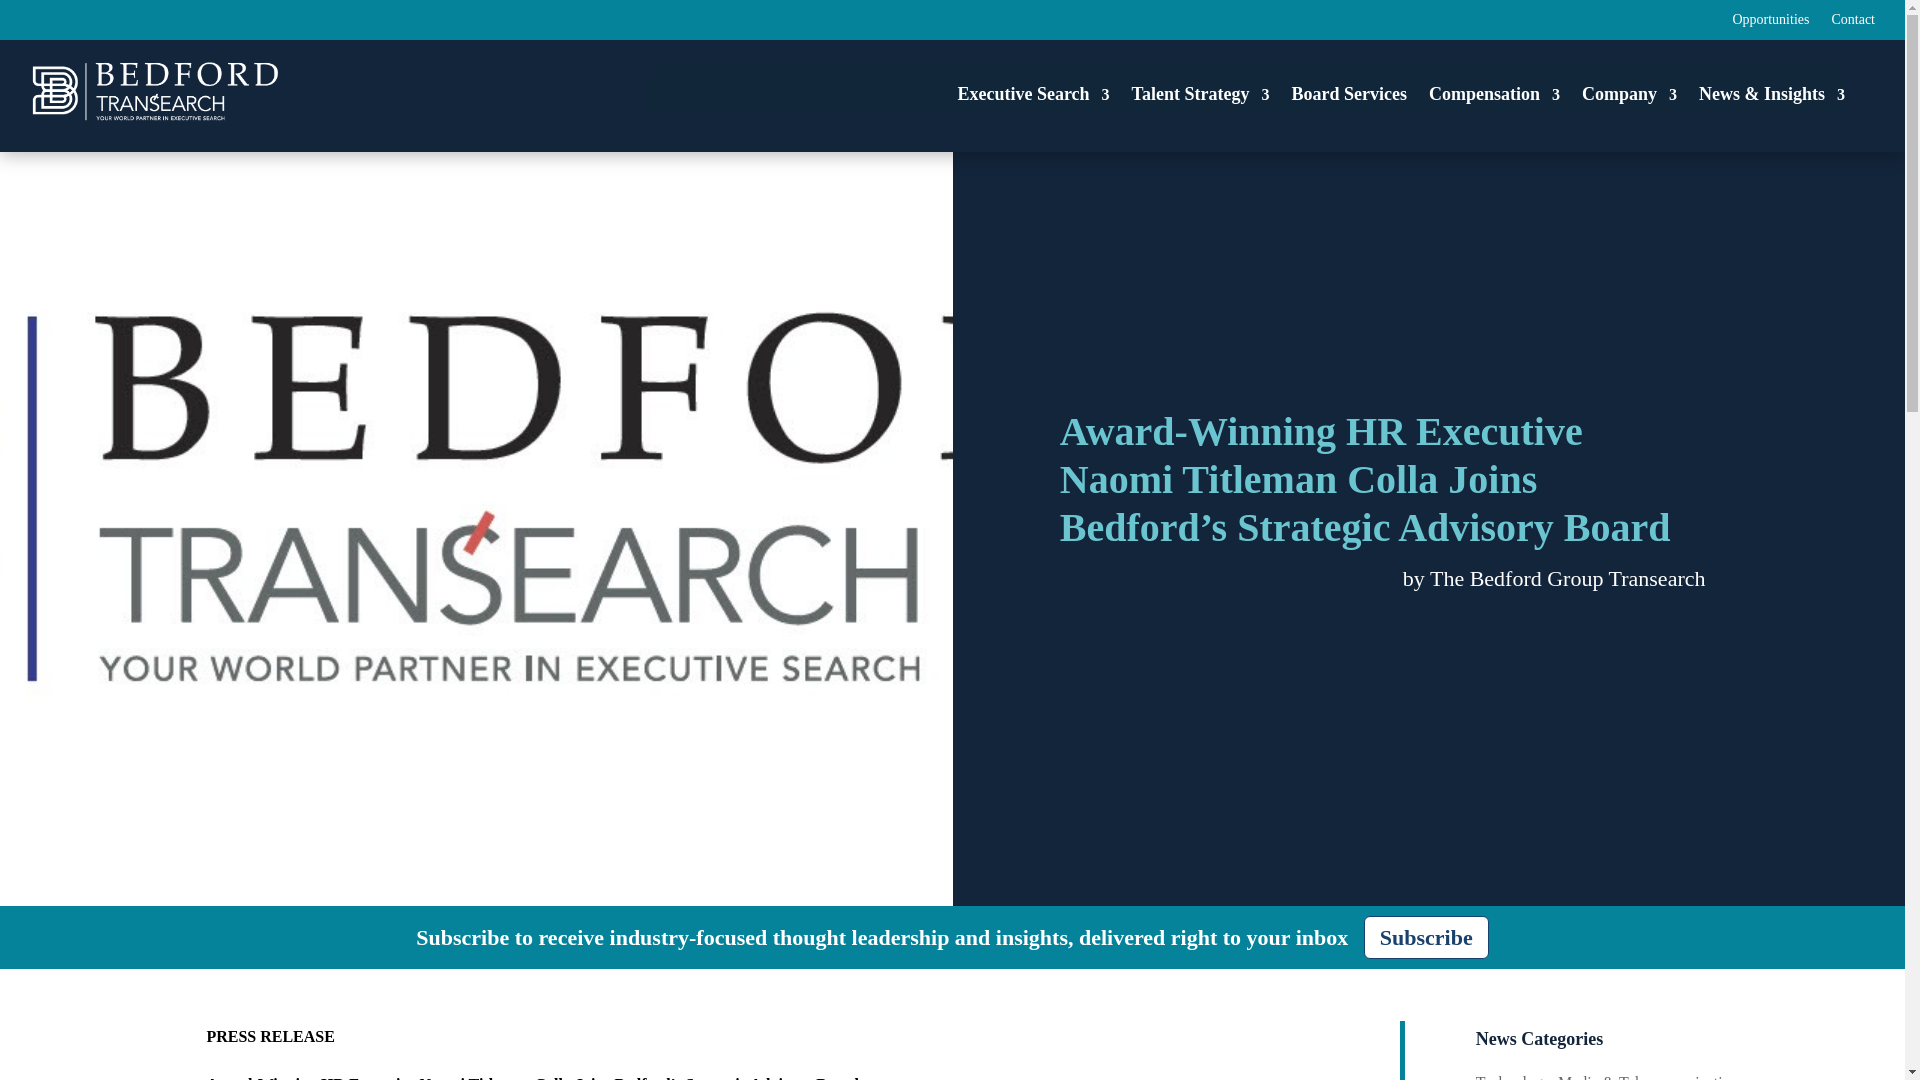 The height and width of the screenshot is (1080, 1920). I want to click on Executive Search, so click(1032, 94).